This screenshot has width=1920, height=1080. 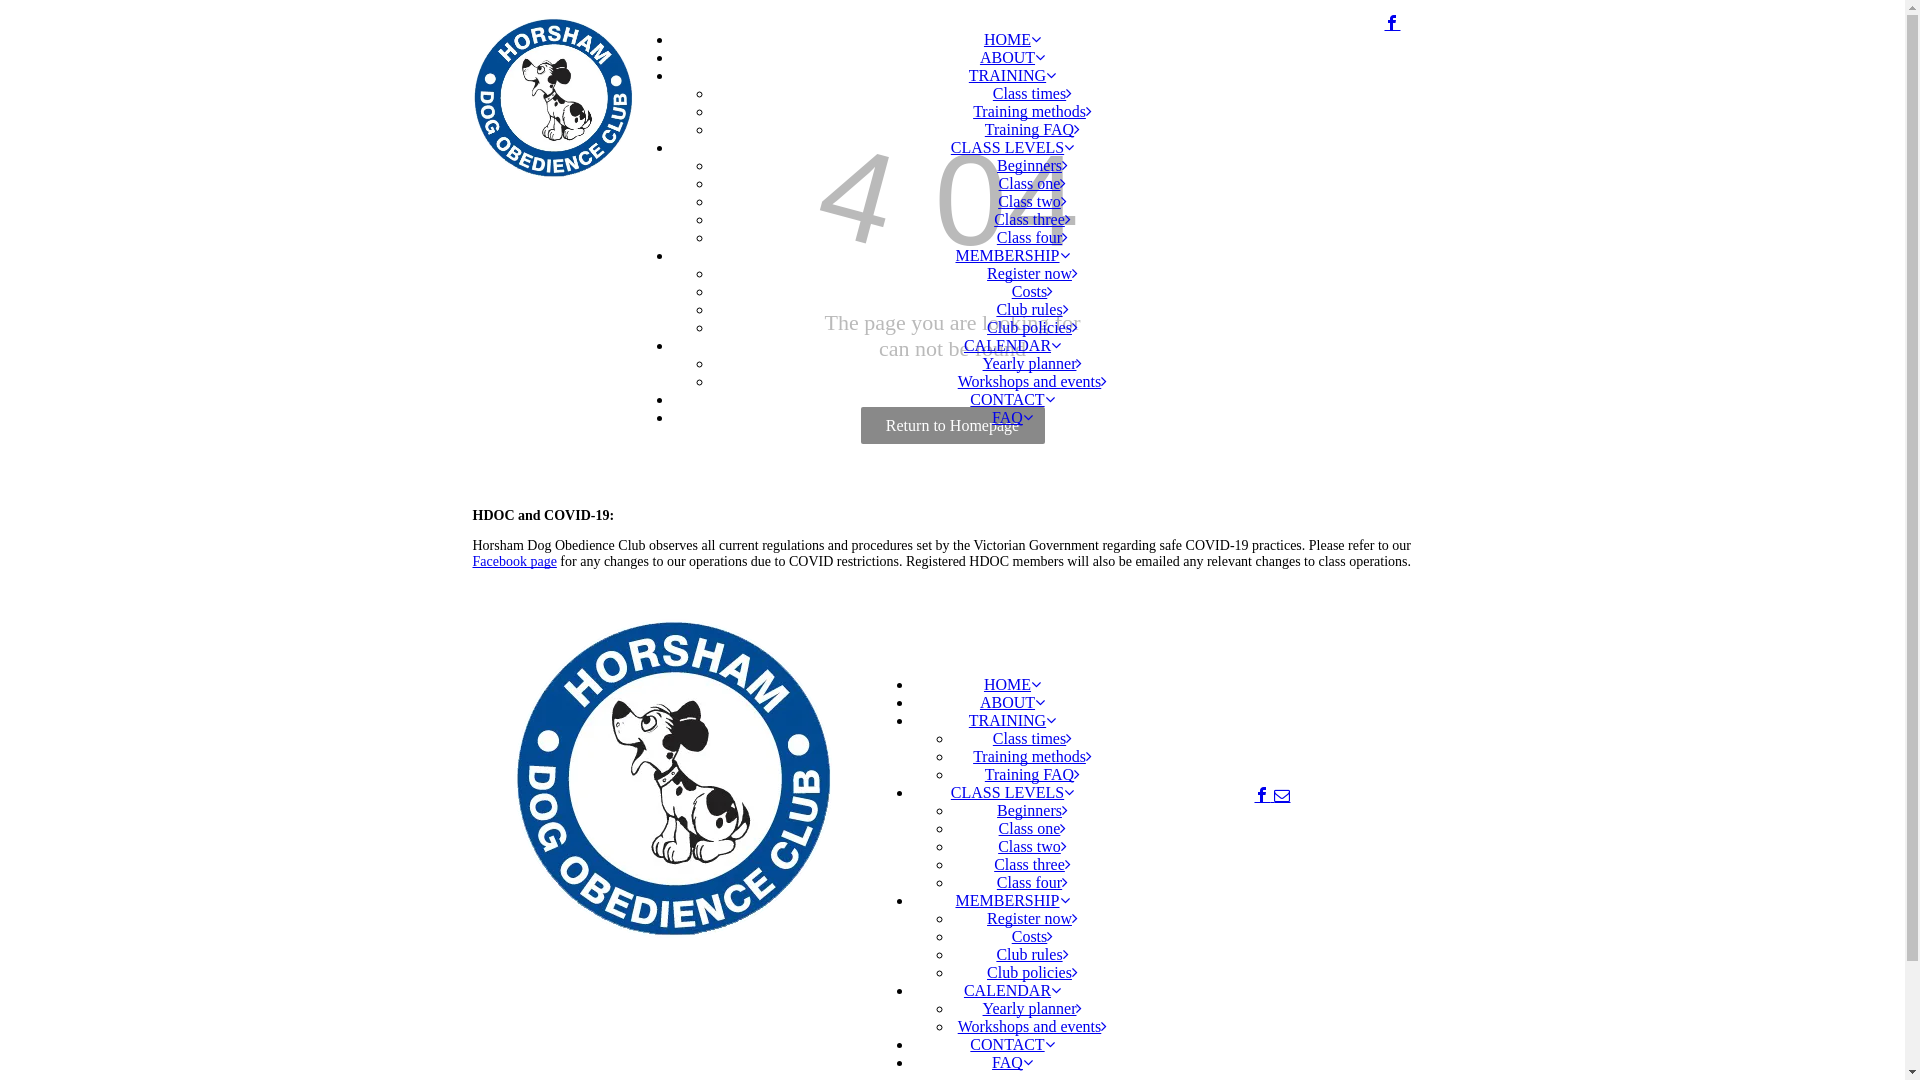 What do you see at coordinates (1032, 166) in the screenshot?
I see `Beginners` at bounding box center [1032, 166].